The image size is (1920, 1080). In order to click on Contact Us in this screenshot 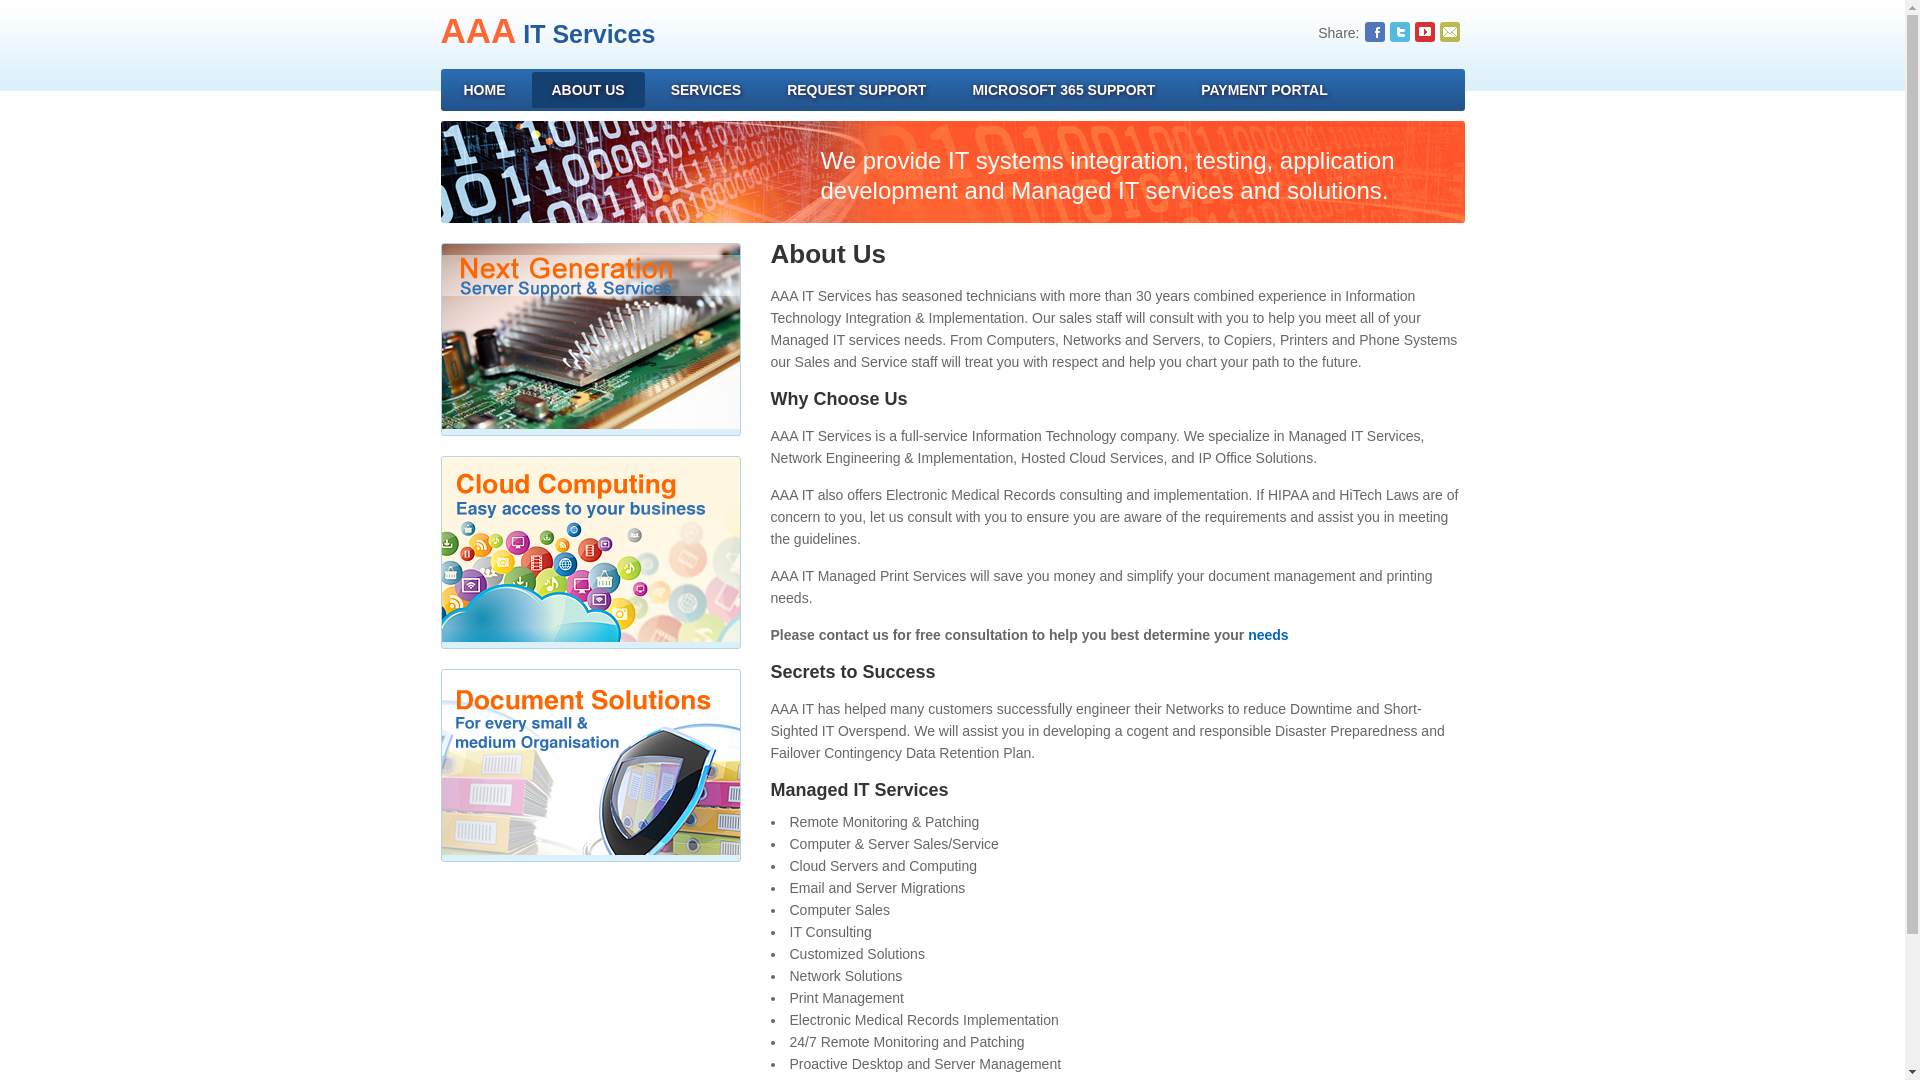, I will do `click(1450, 32)`.